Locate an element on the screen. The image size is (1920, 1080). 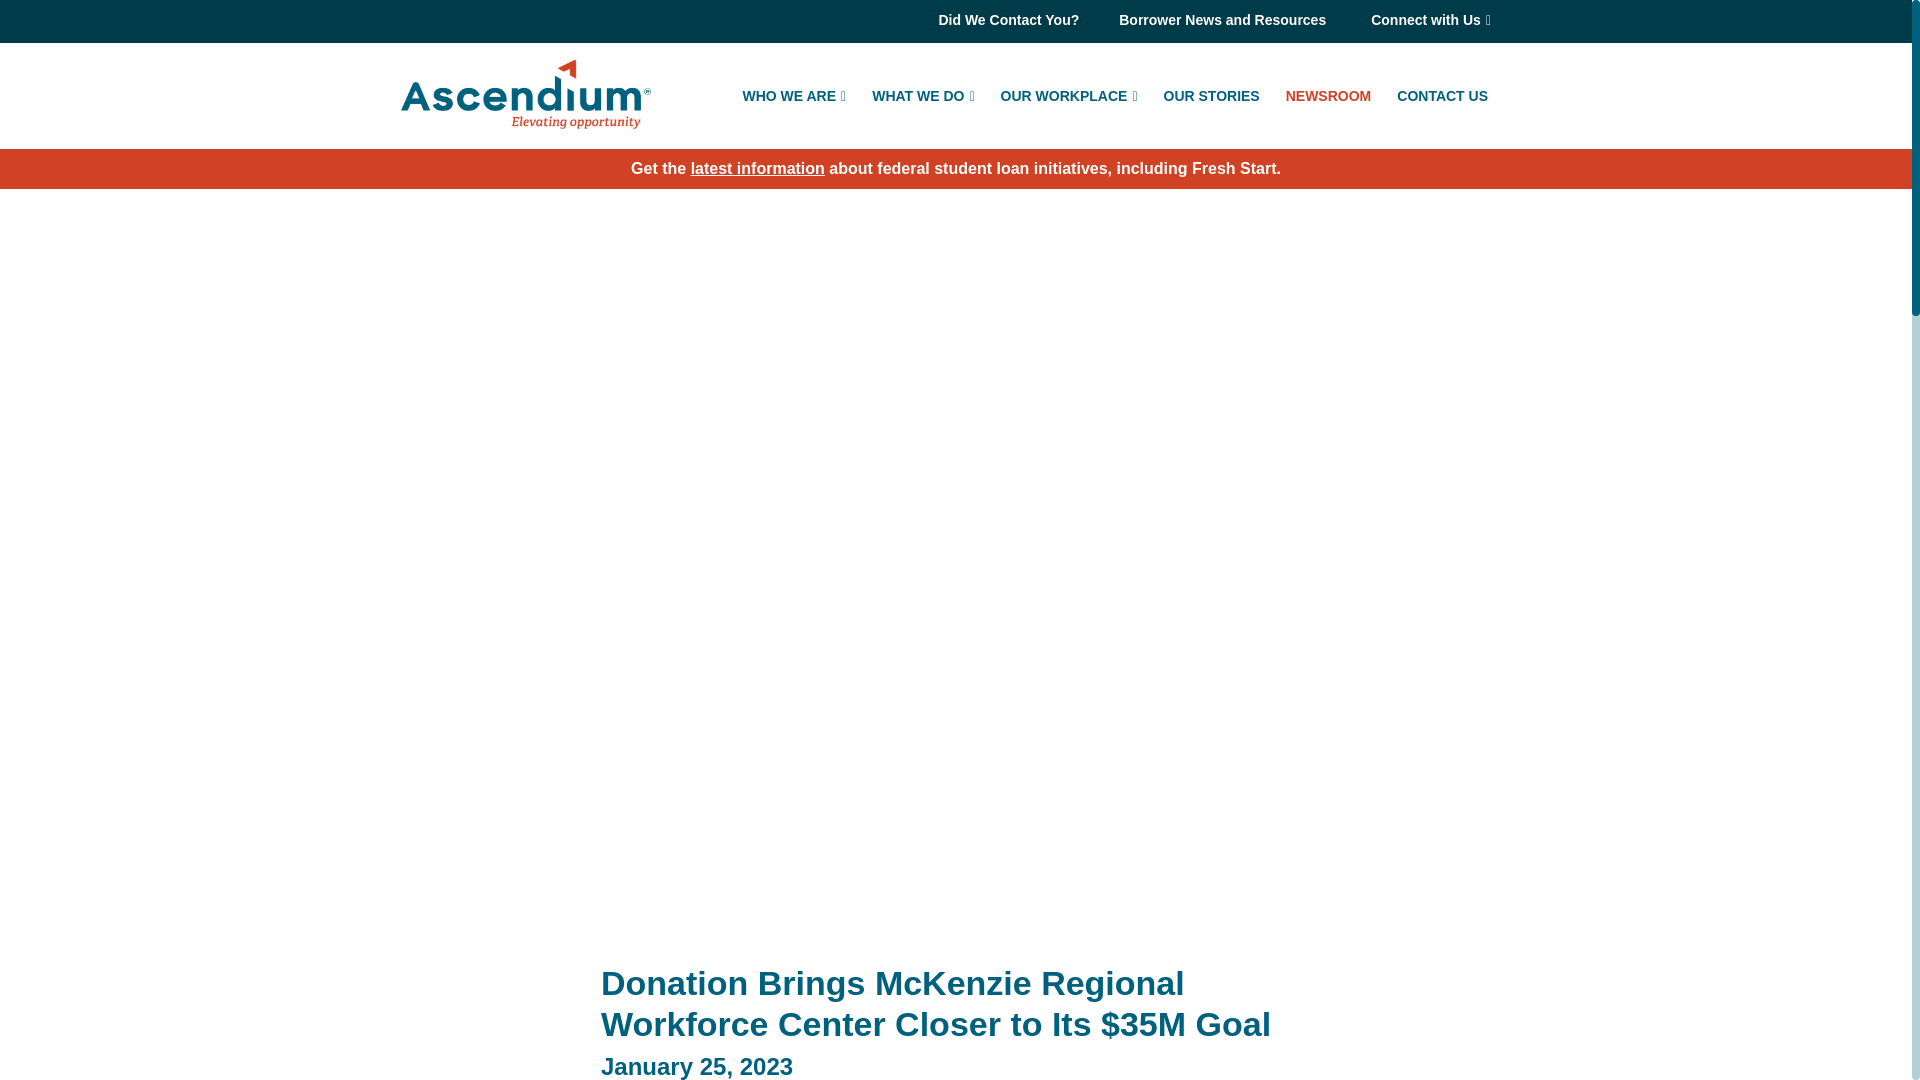
Go to the Who We Are page is located at coordinates (794, 94).